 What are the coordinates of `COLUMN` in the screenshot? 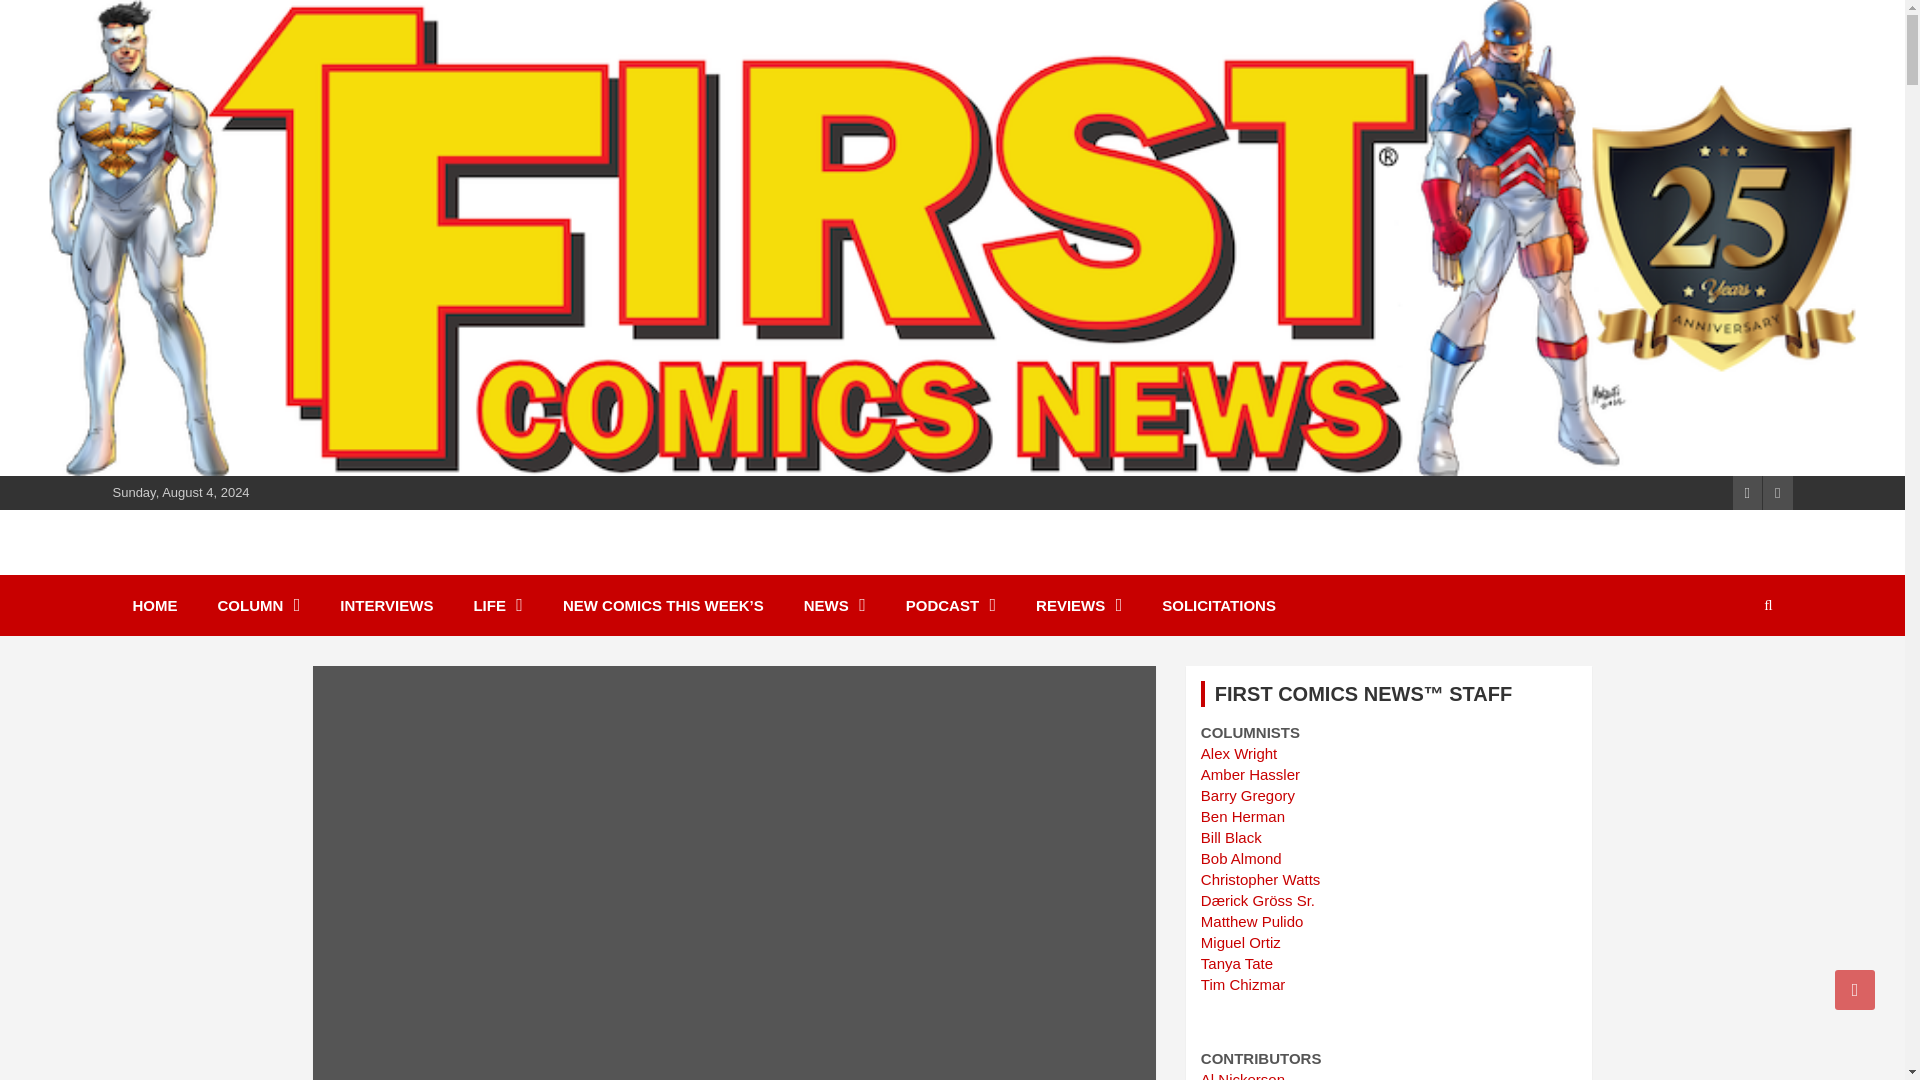 It's located at (258, 605).